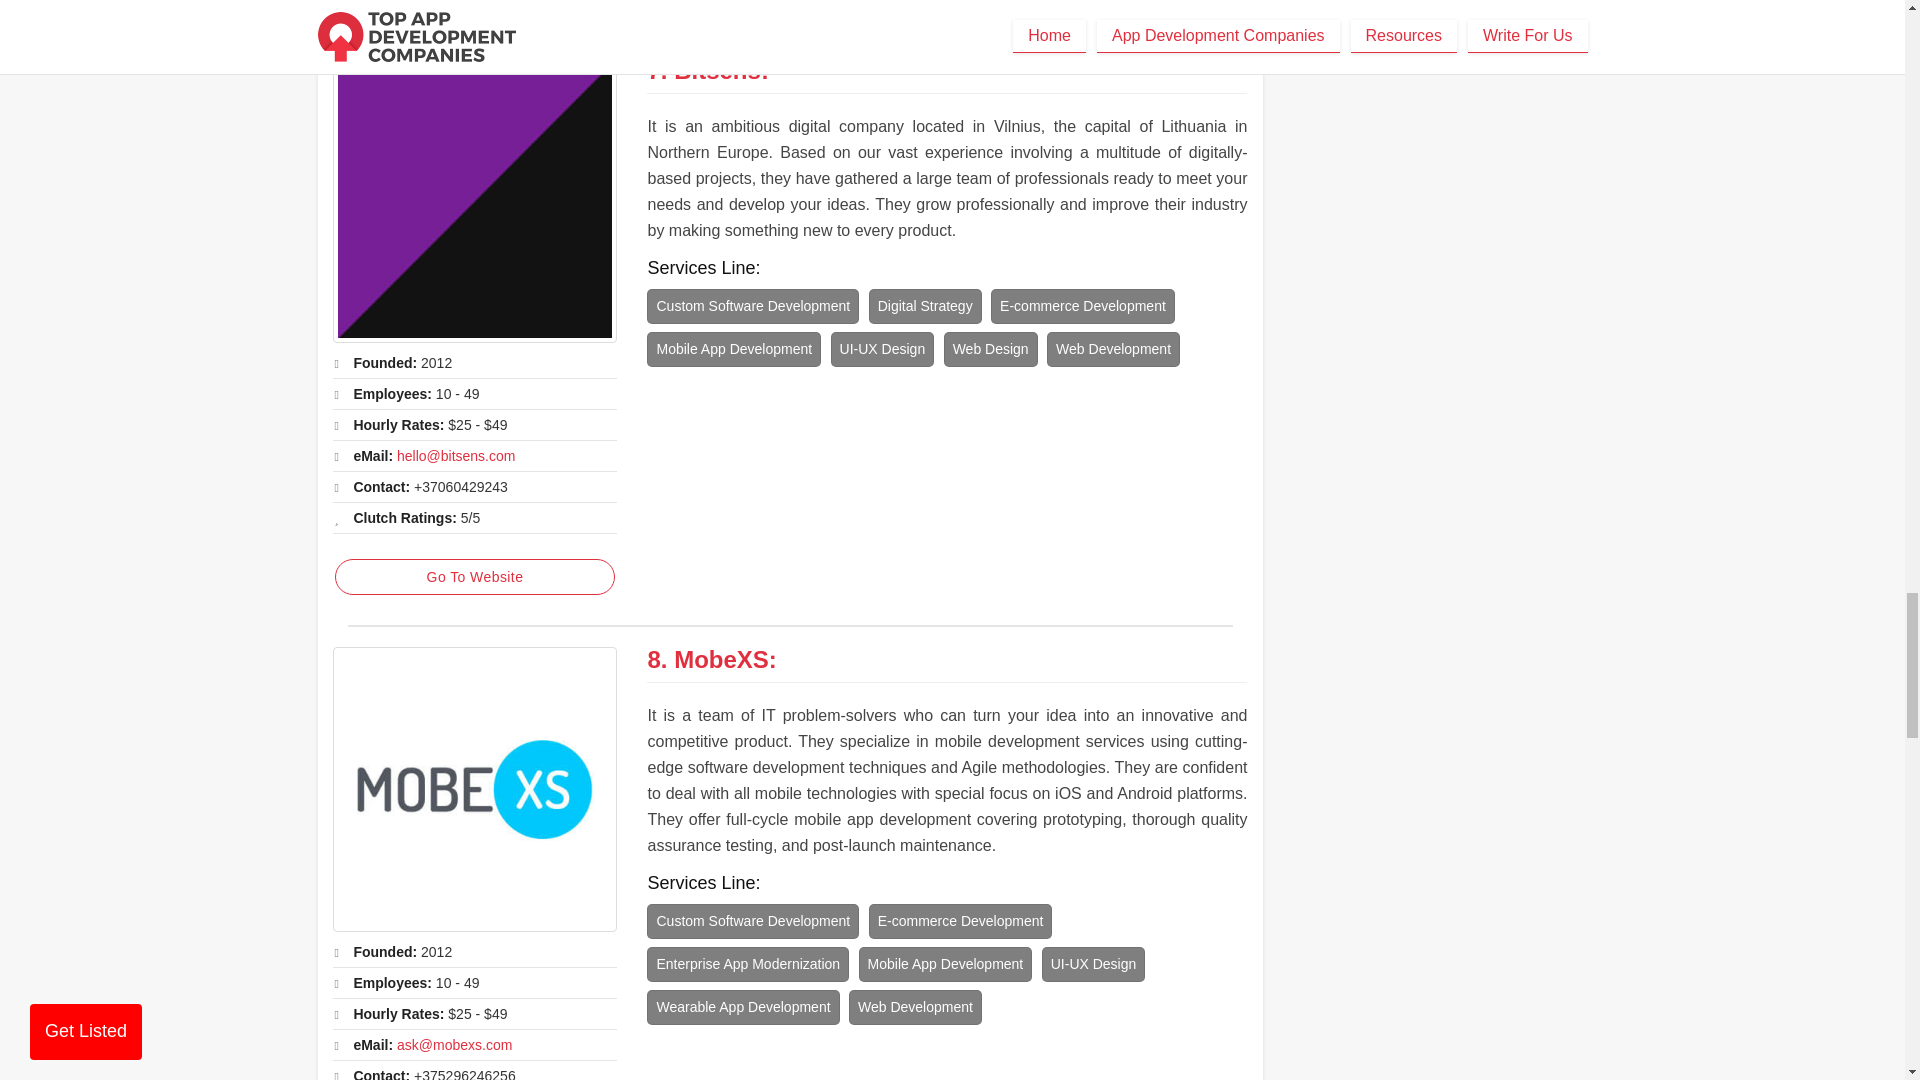 This screenshot has width=1920, height=1080. Describe the element at coordinates (474, 577) in the screenshot. I see `Go To Website` at that location.